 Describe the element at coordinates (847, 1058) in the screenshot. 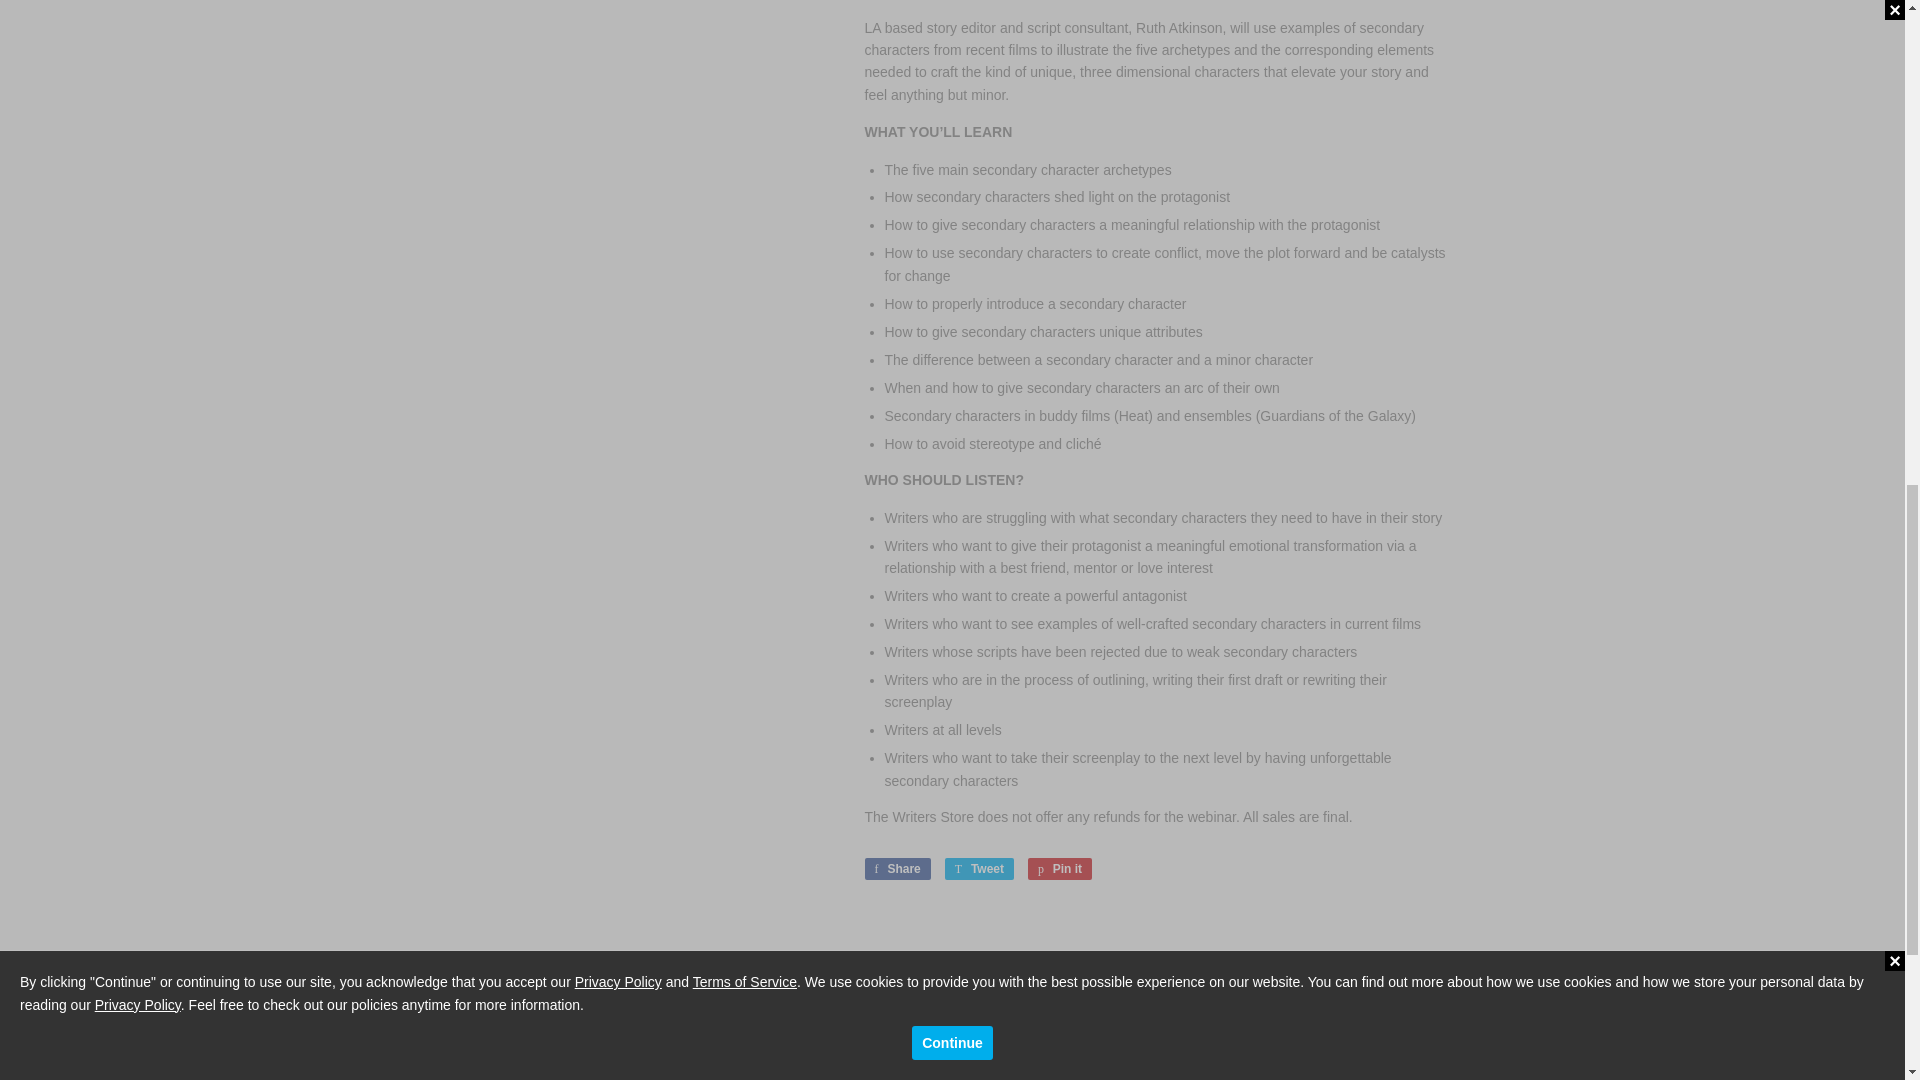

I see `Contact Us` at that location.